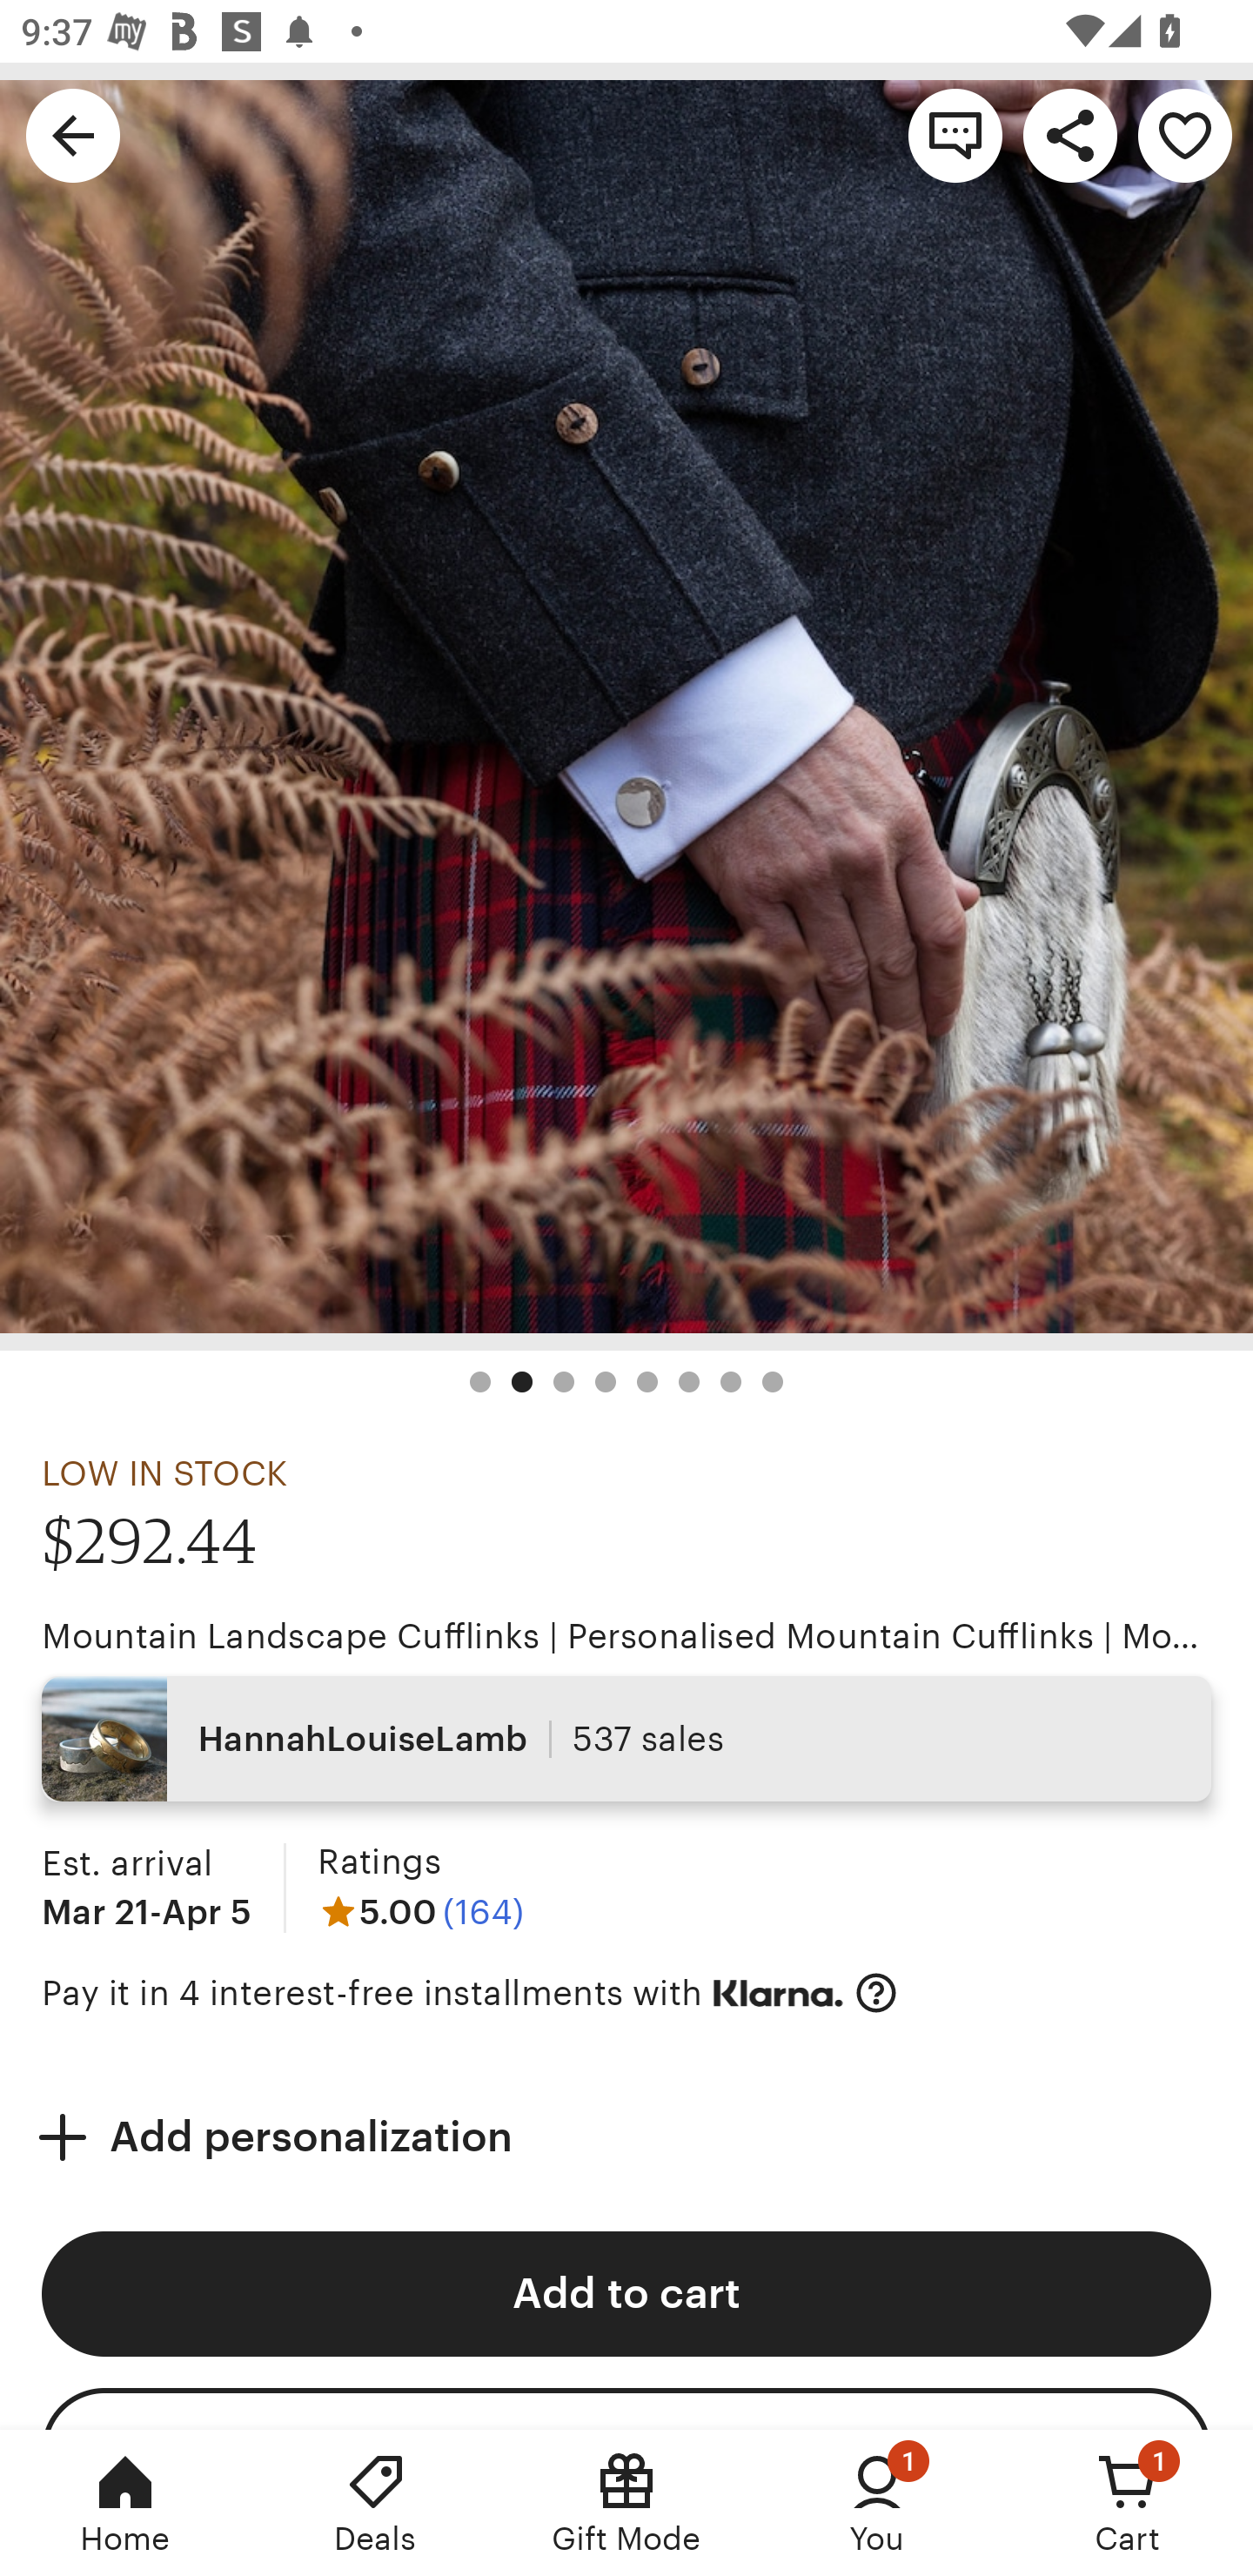  What do you see at coordinates (877, 2503) in the screenshot?
I see `You, 1 new notification You` at bounding box center [877, 2503].